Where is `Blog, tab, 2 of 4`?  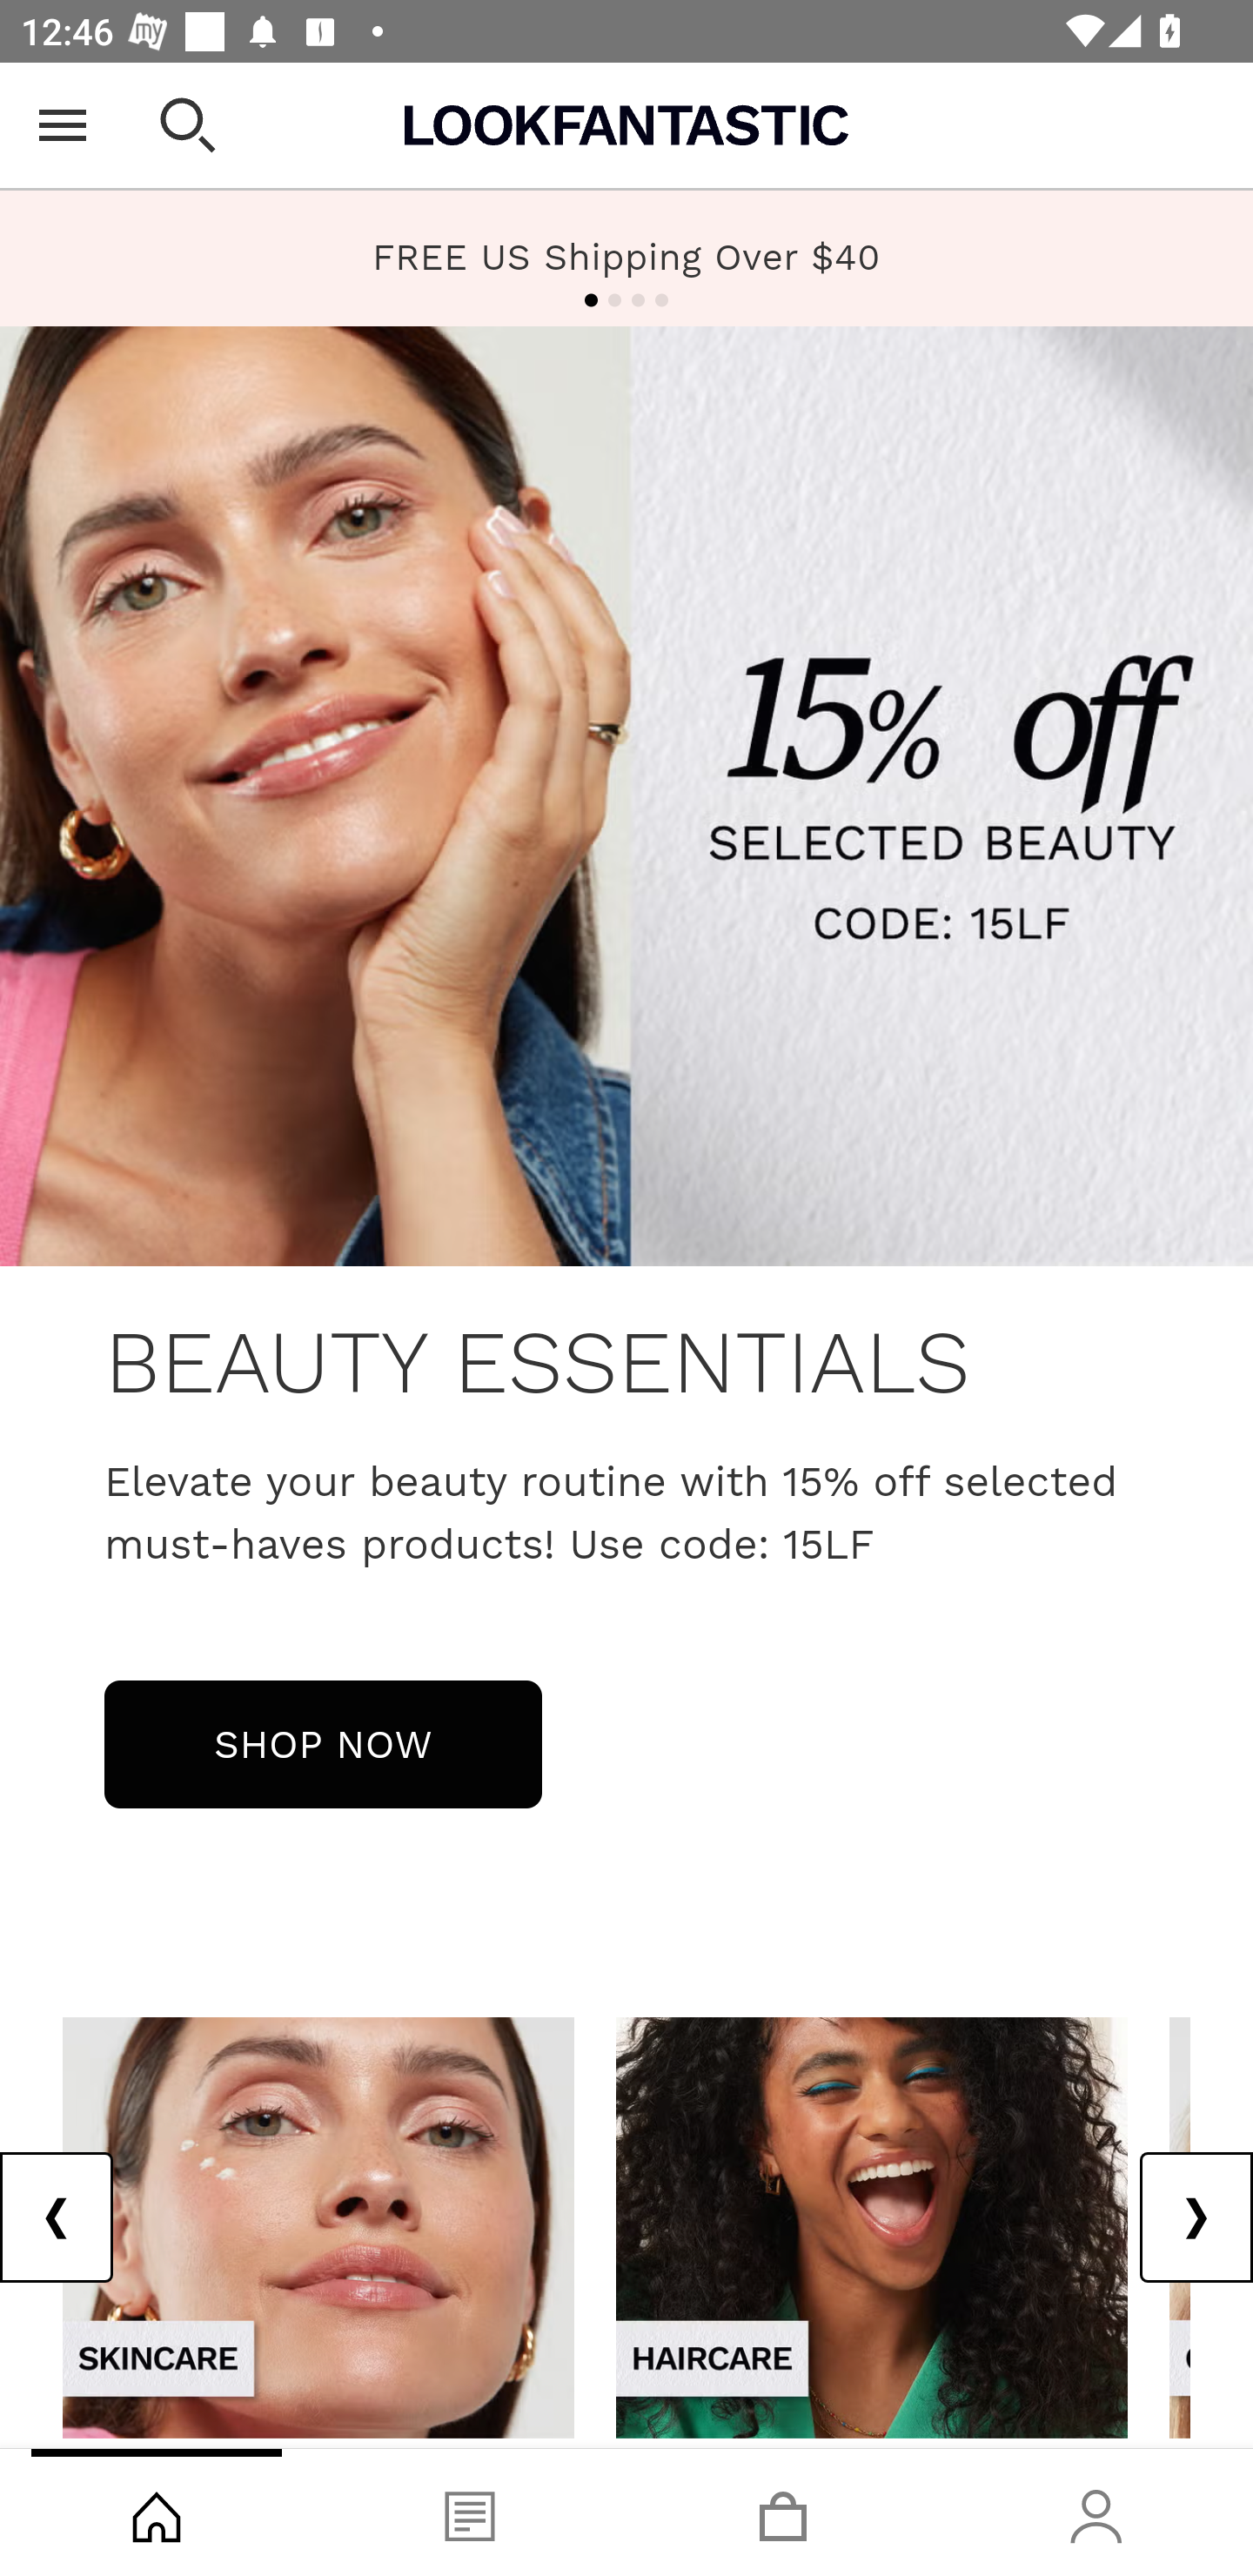
Blog, tab, 2 of 4 is located at coordinates (470, 2512).